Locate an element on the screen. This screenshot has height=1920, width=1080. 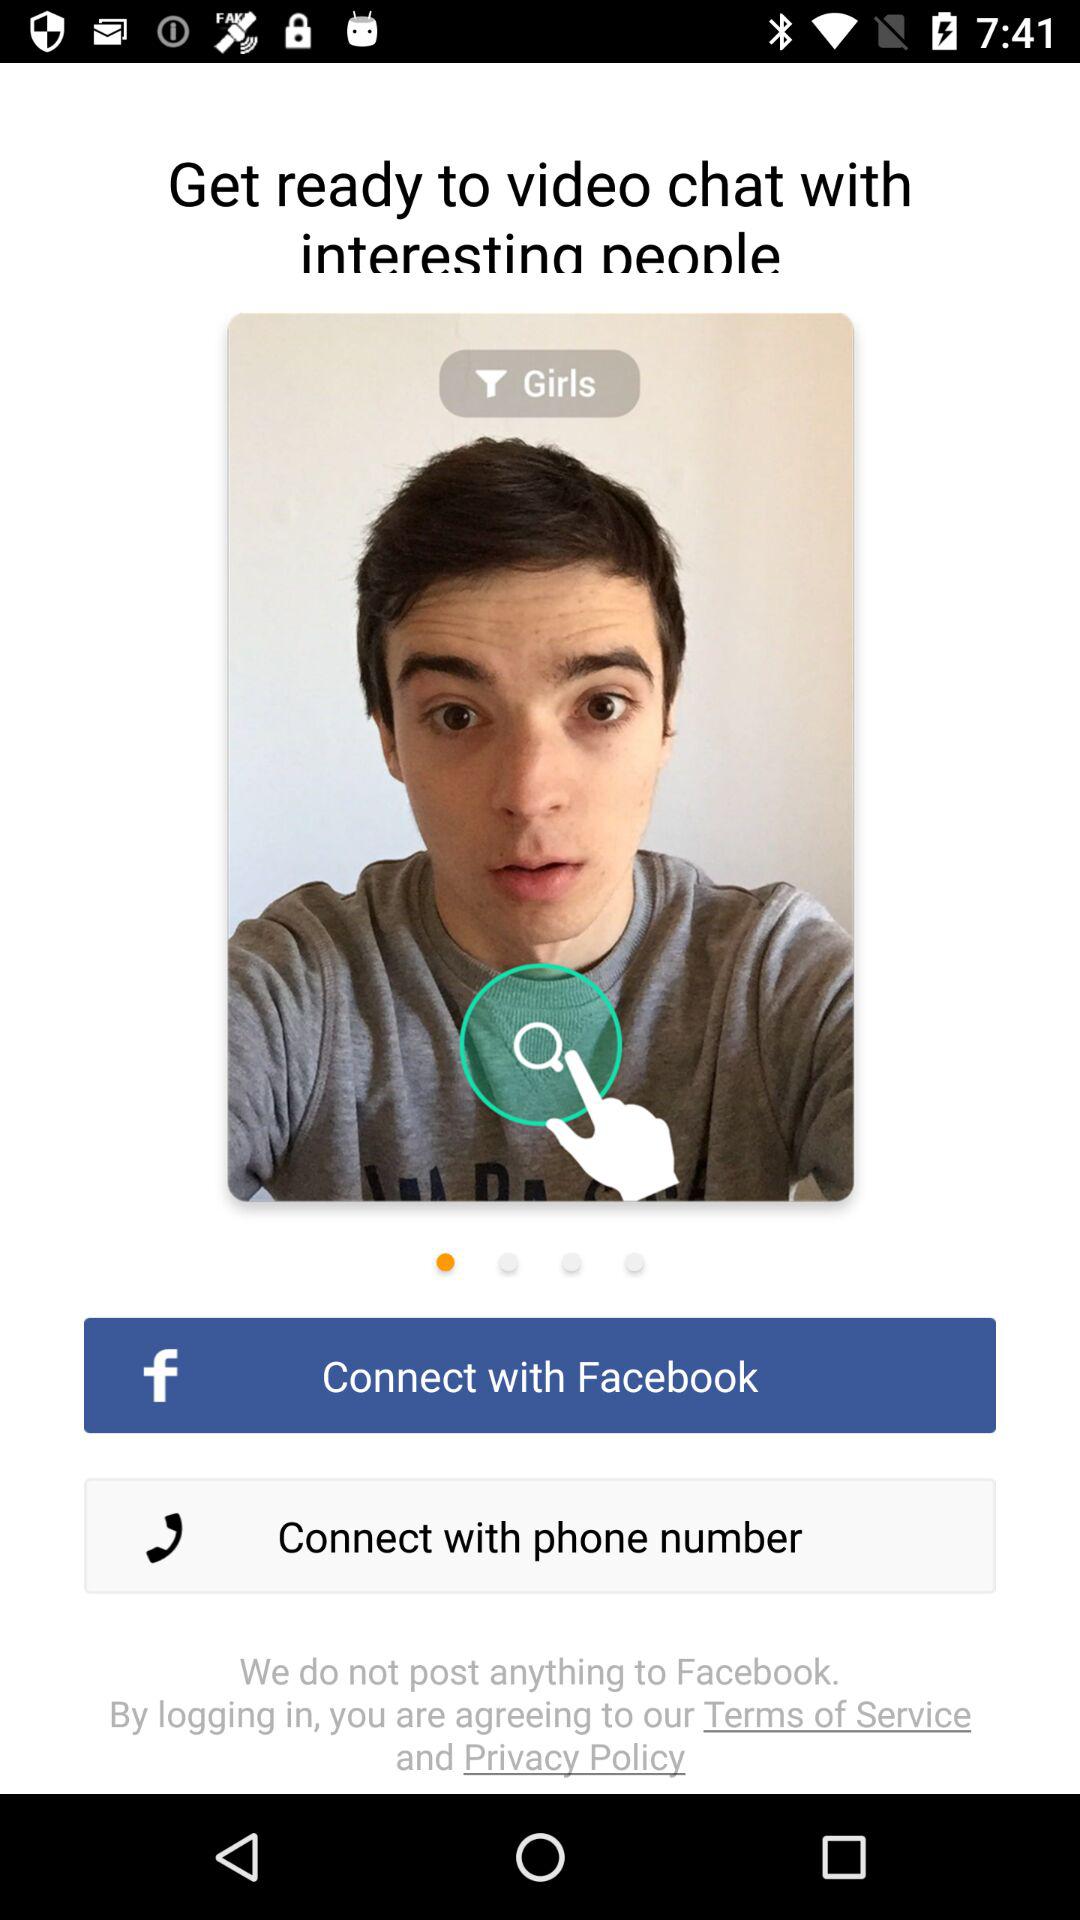
first slide is located at coordinates (445, 1262).